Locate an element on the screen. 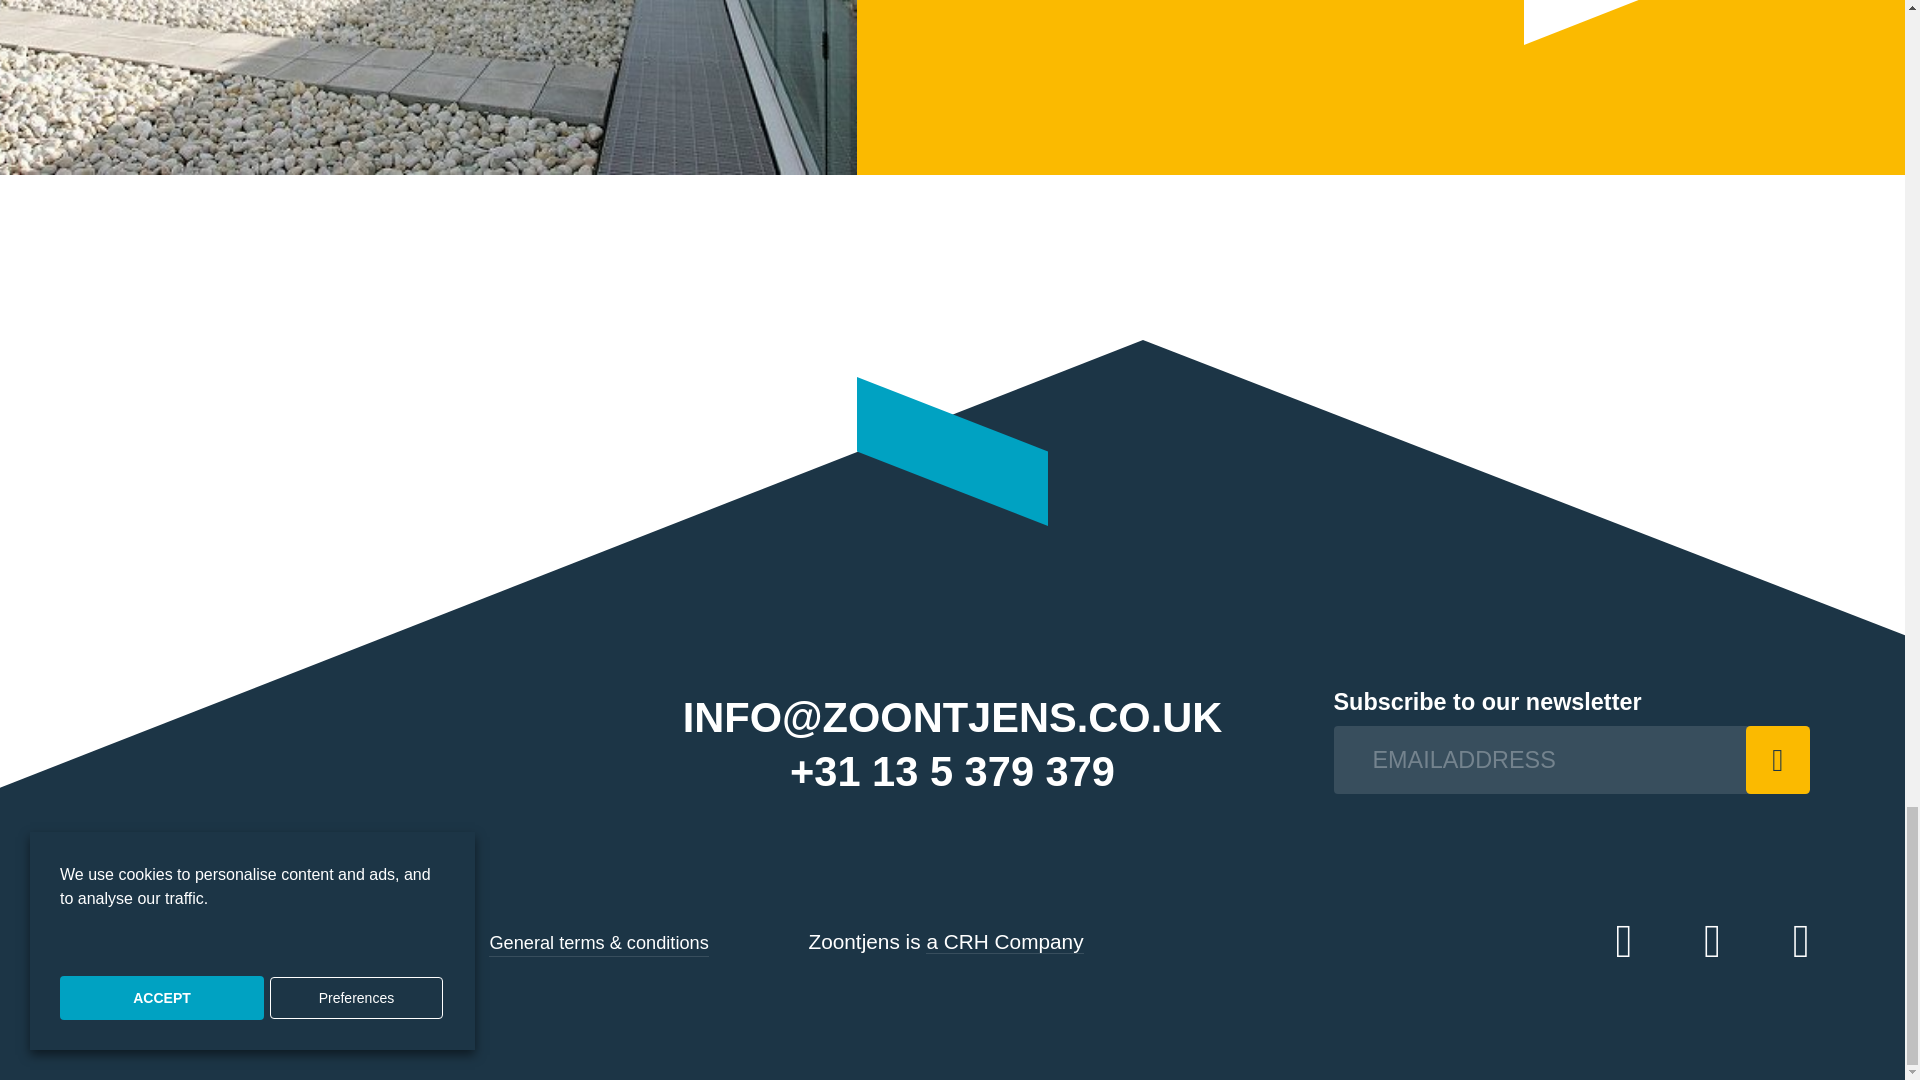 This screenshot has height=1080, width=1920. CRH is located at coordinates (1004, 941).